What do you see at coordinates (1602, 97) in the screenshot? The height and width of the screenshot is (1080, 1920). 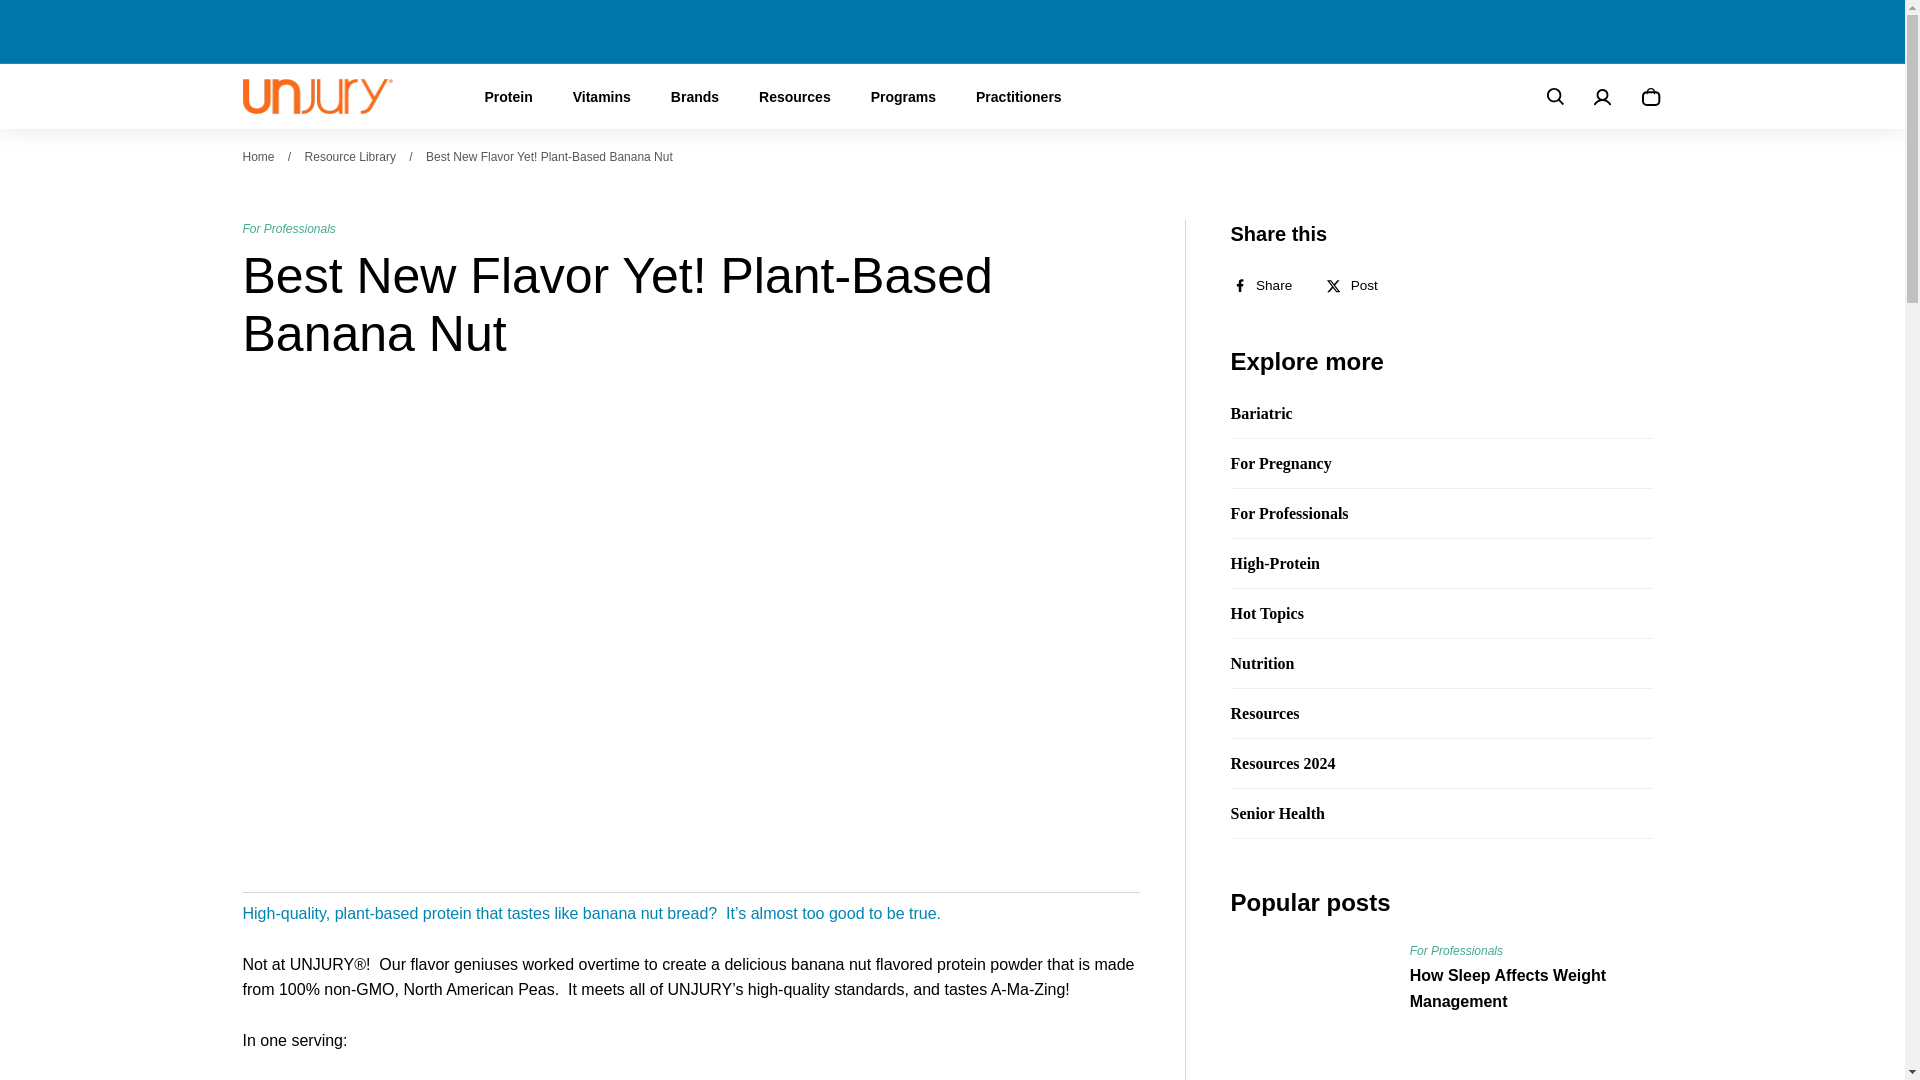 I see `Account` at bounding box center [1602, 97].